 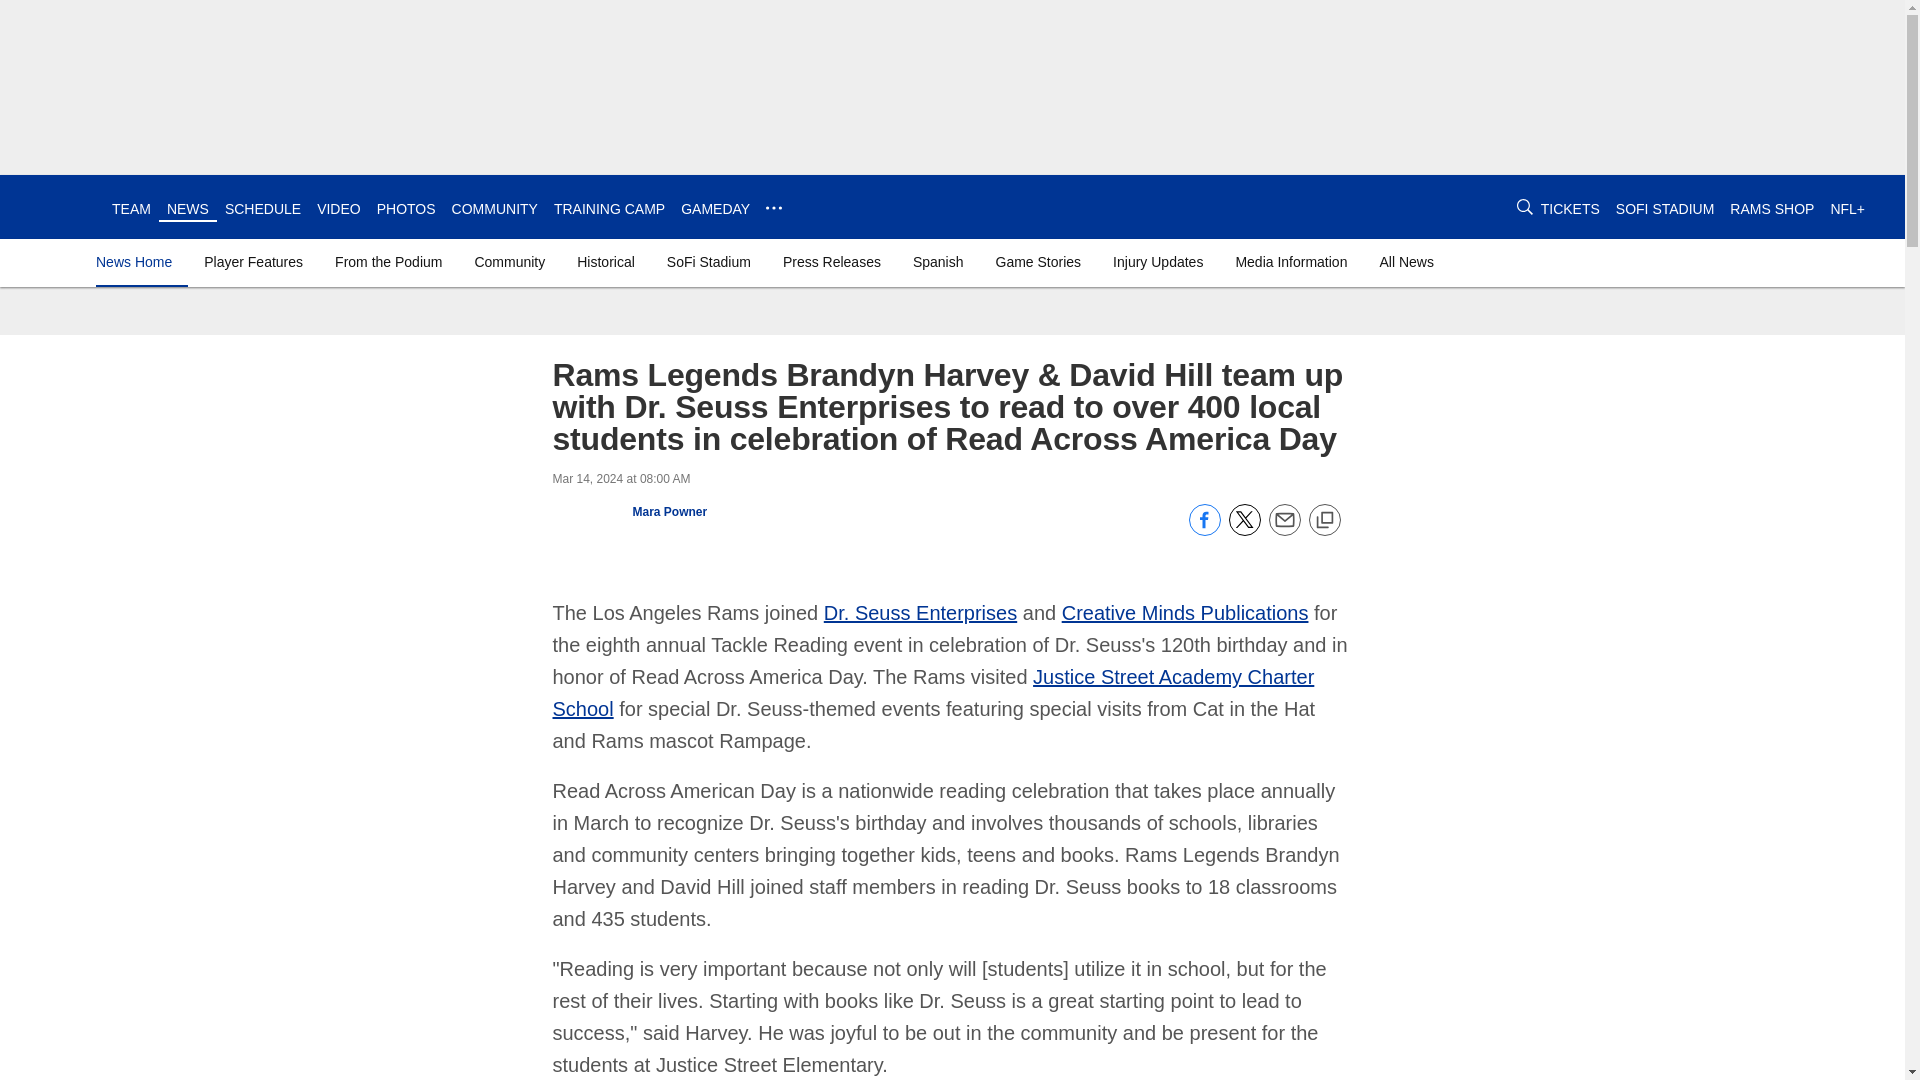 I want to click on VIDEO, so click(x=338, y=208).